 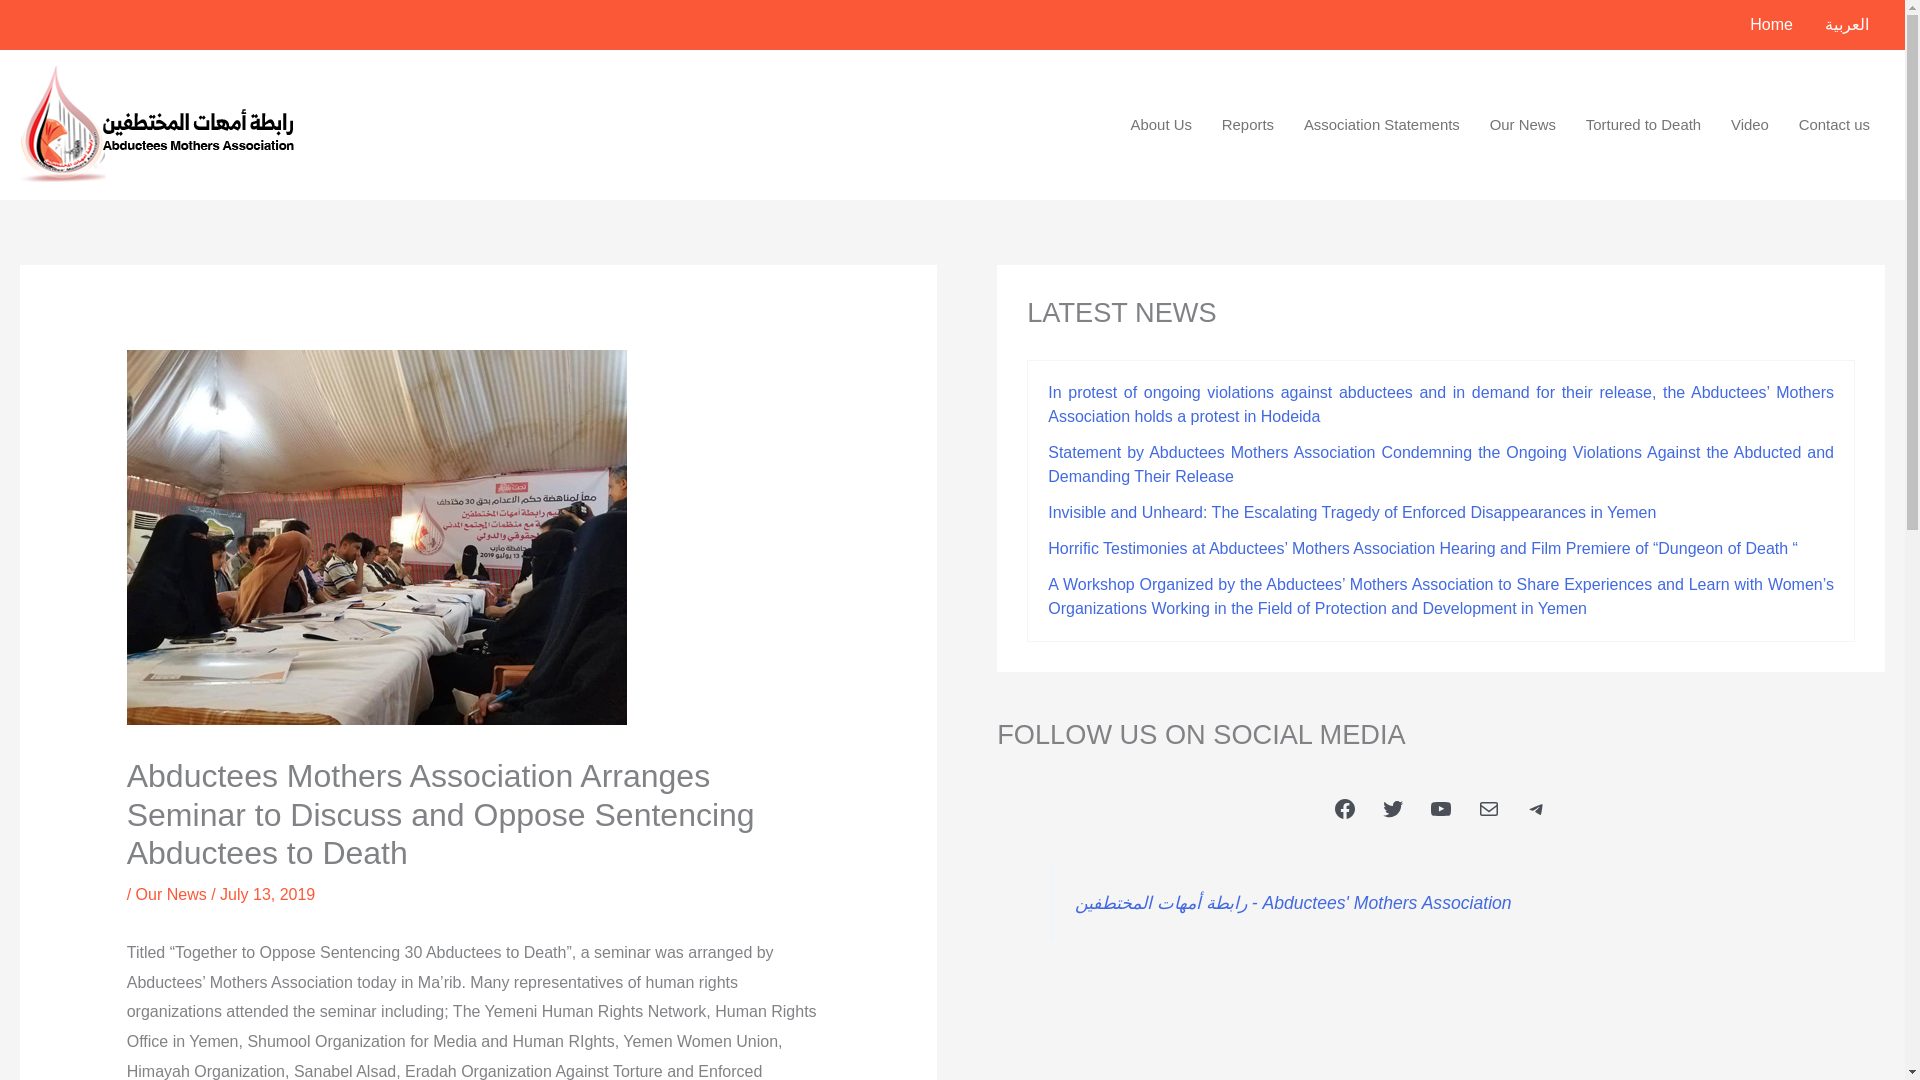 What do you see at coordinates (1248, 124) in the screenshot?
I see `Reports` at bounding box center [1248, 124].